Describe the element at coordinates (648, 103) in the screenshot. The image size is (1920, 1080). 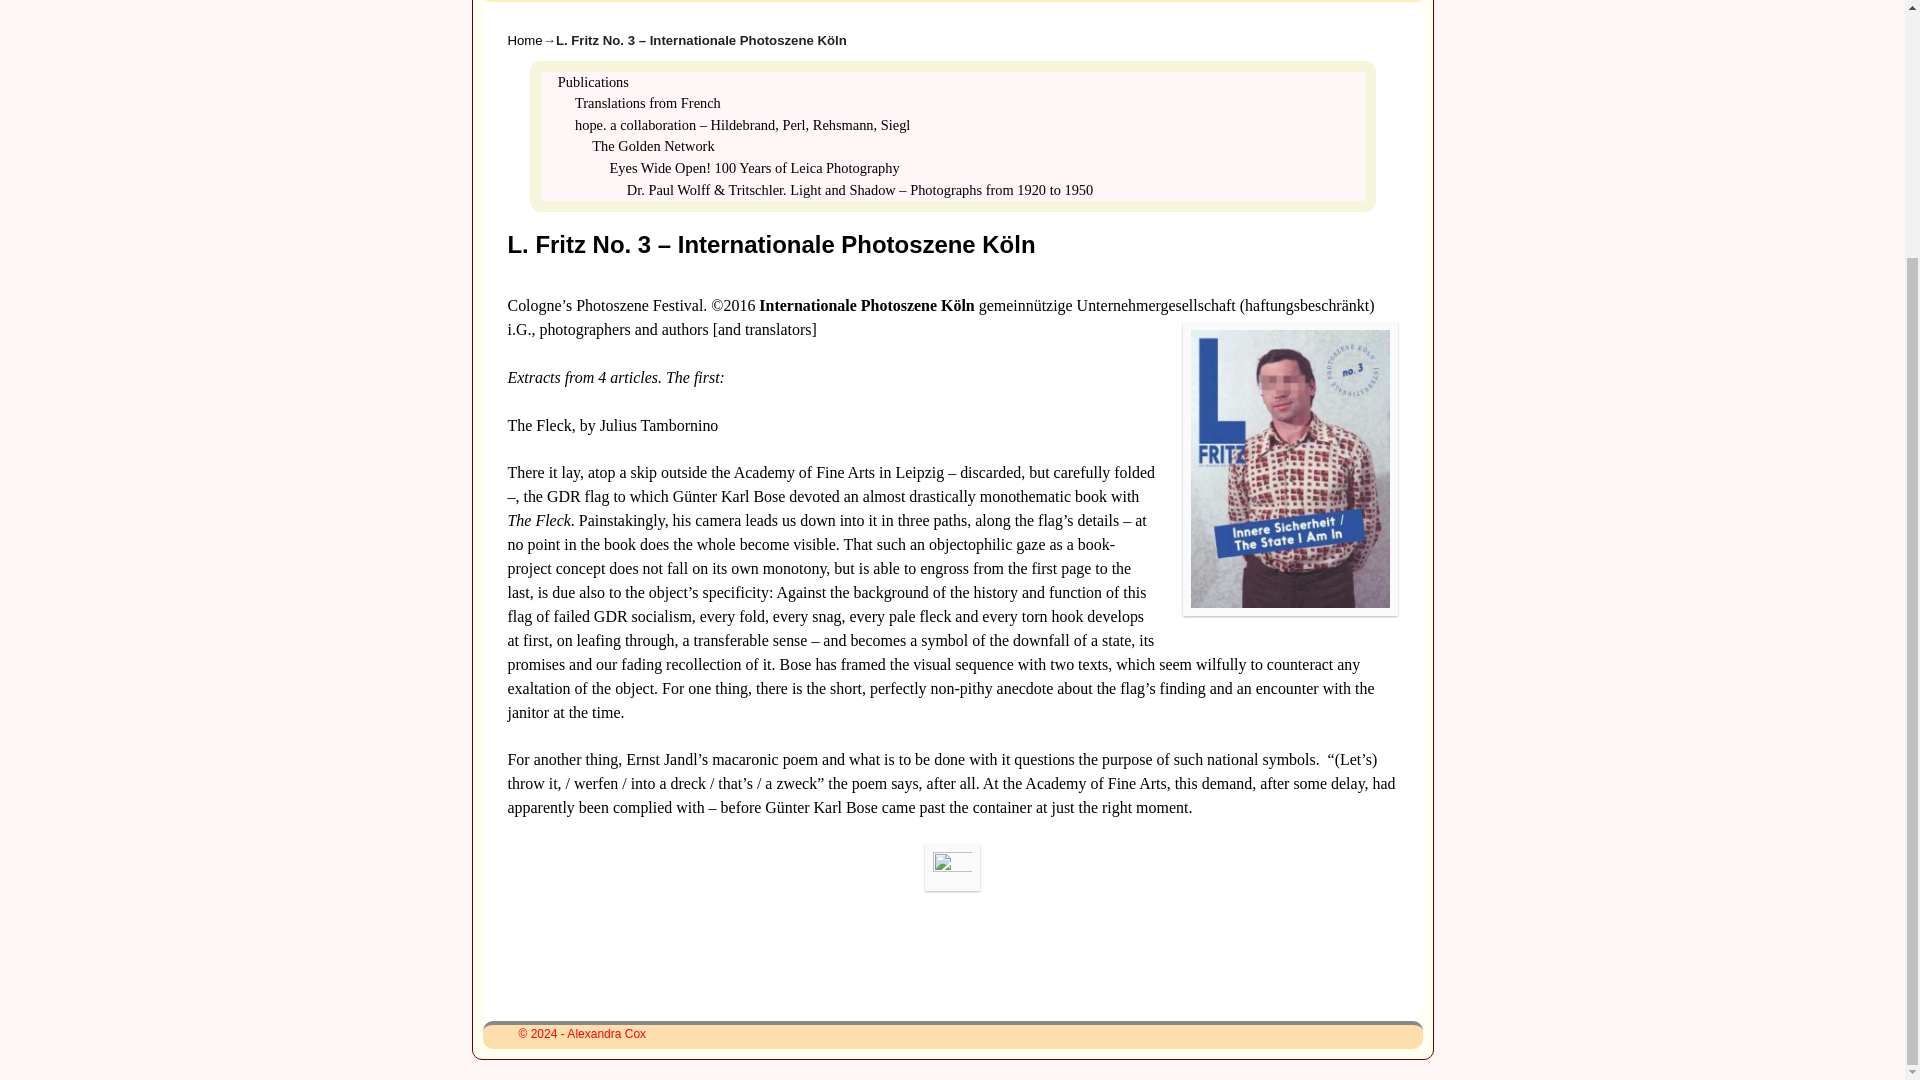
I see `Translations from French` at that location.